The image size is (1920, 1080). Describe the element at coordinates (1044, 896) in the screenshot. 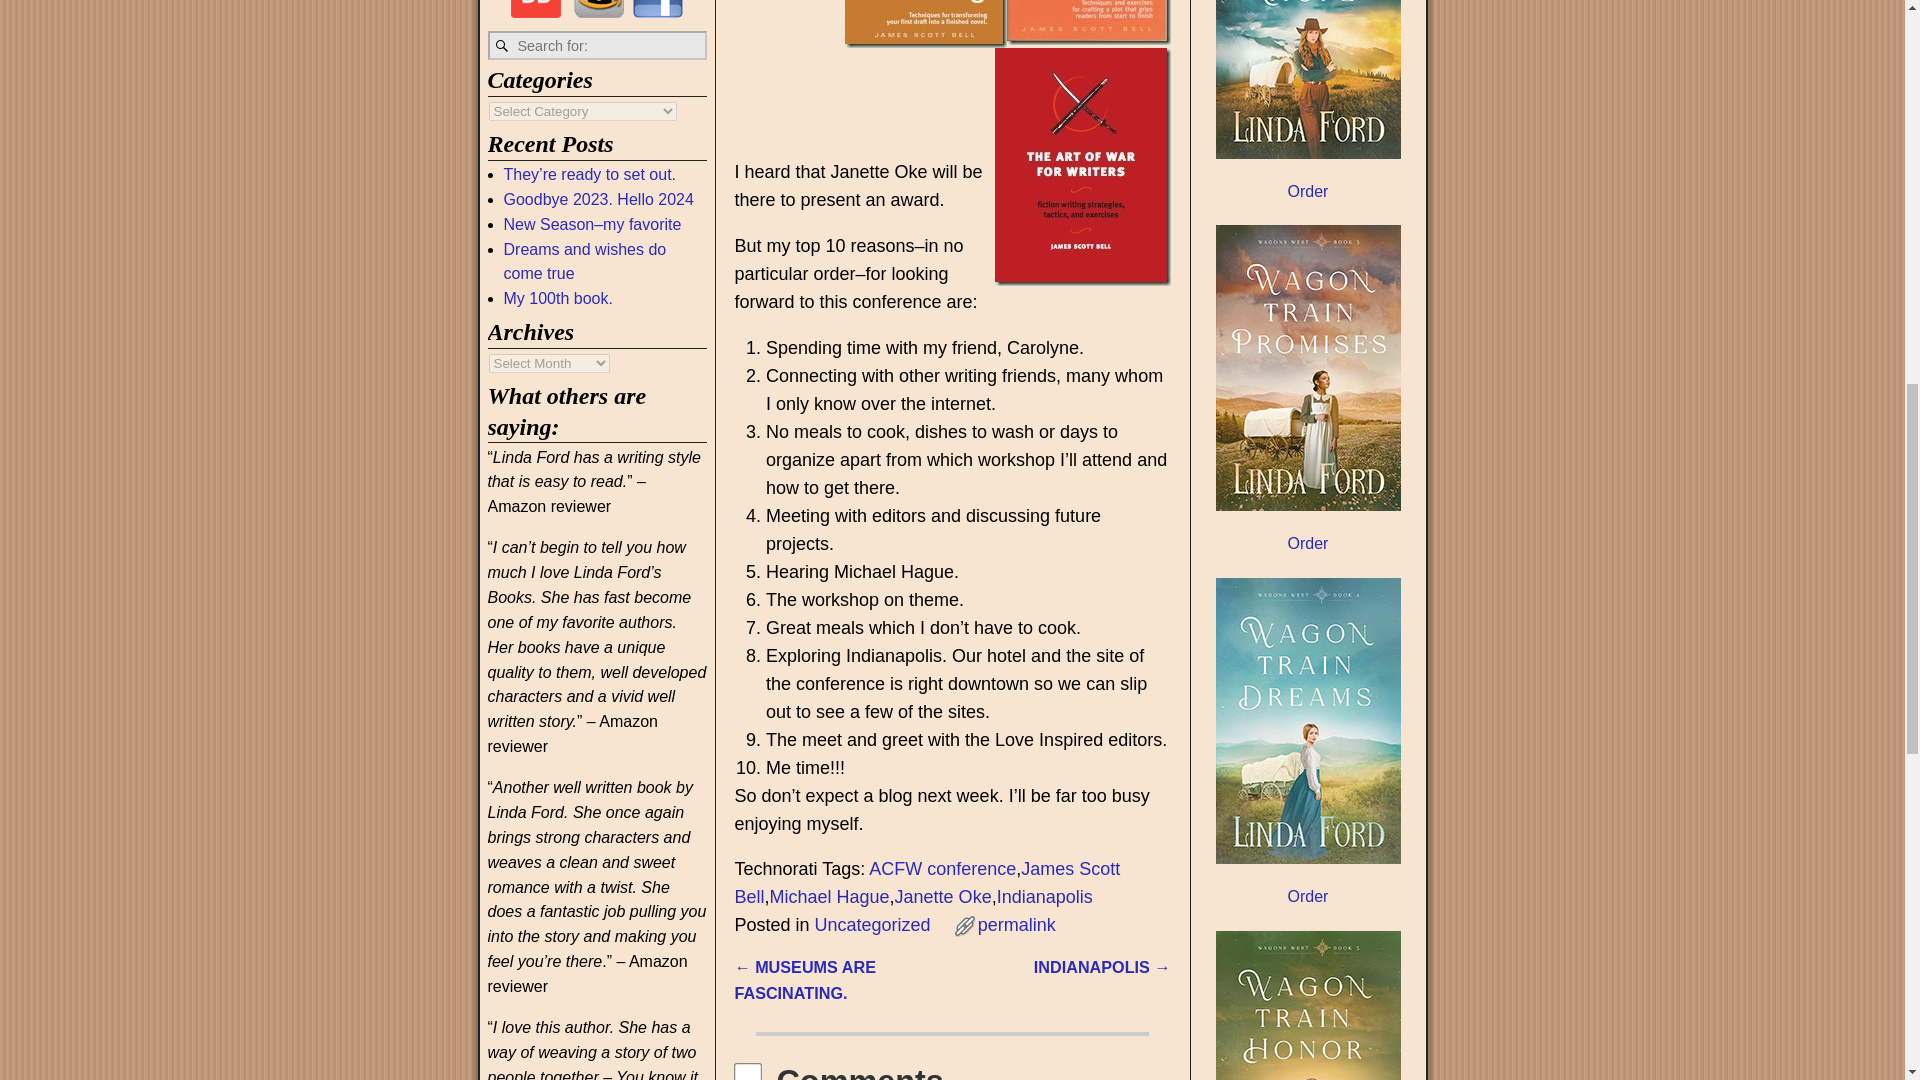

I see `Indianapolis` at that location.